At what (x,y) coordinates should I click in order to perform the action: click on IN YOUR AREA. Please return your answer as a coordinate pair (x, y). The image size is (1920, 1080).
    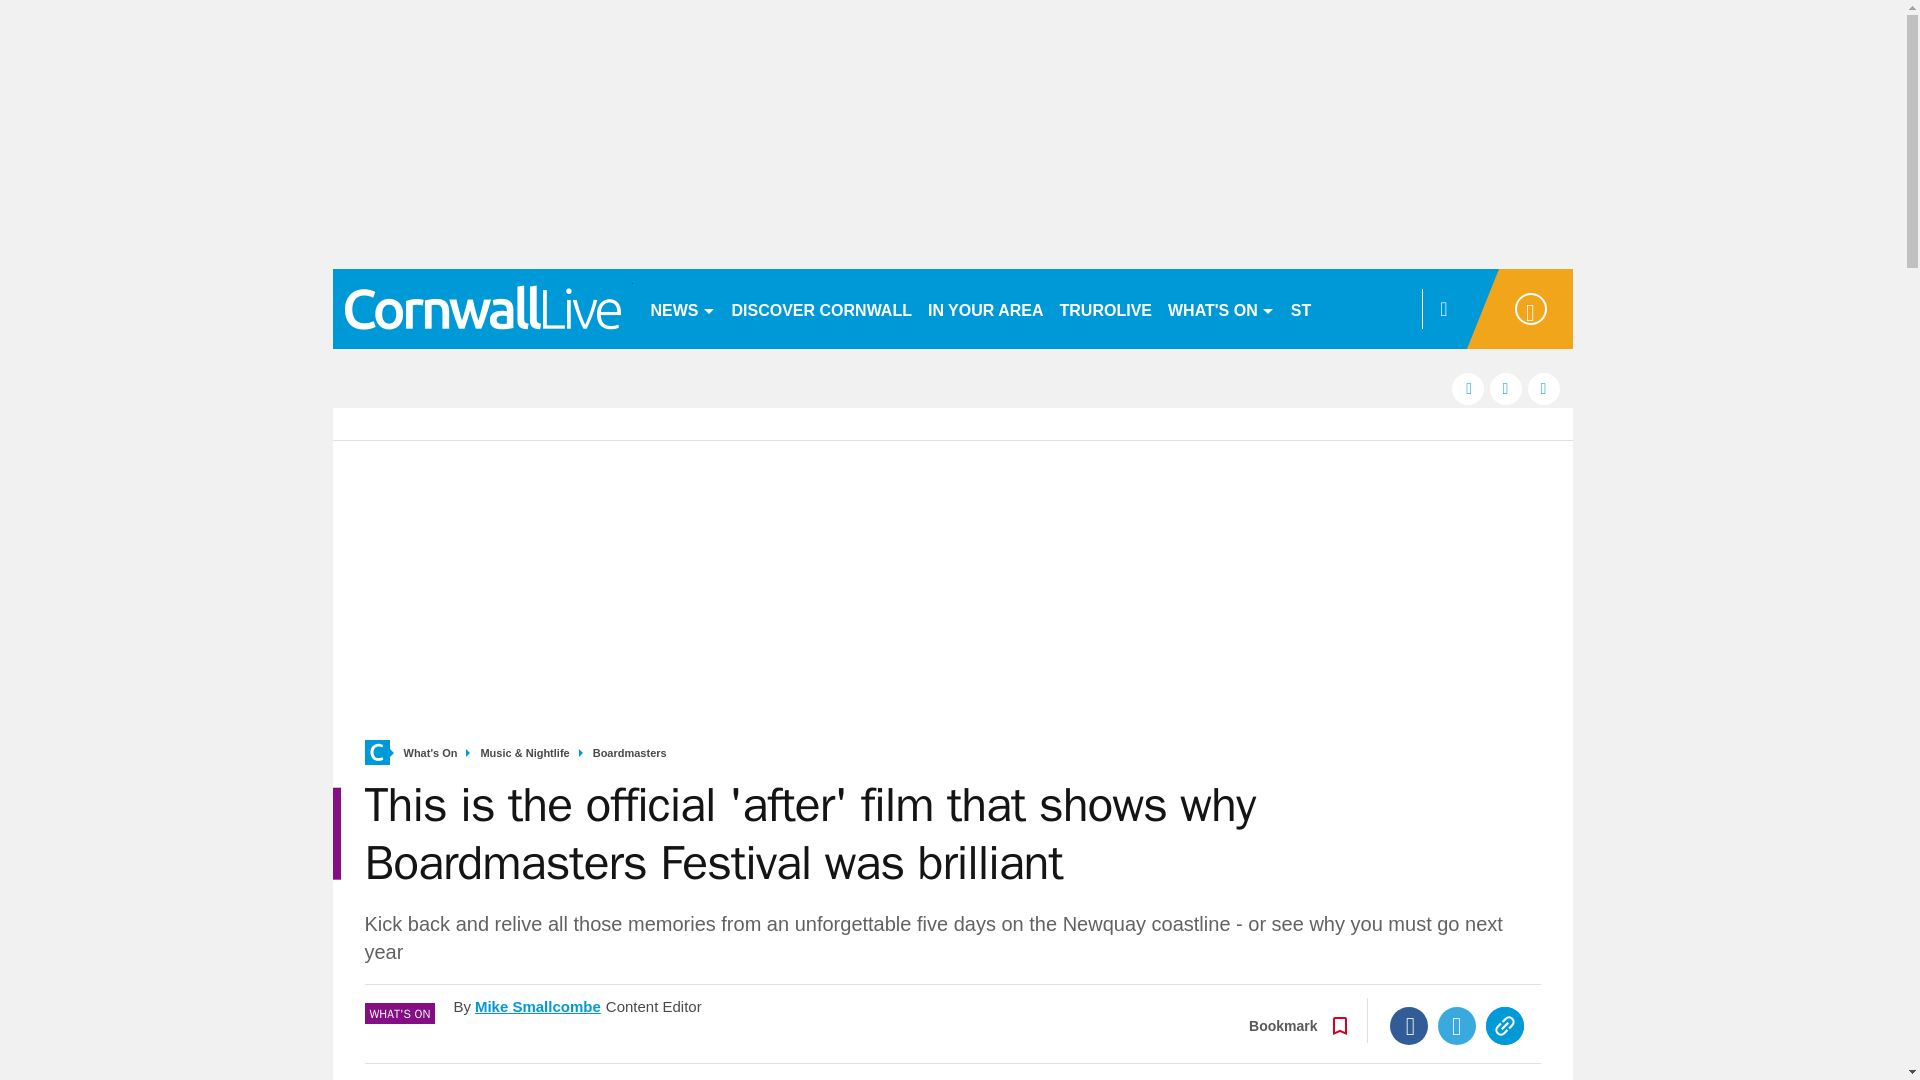
    Looking at the image, I should click on (986, 308).